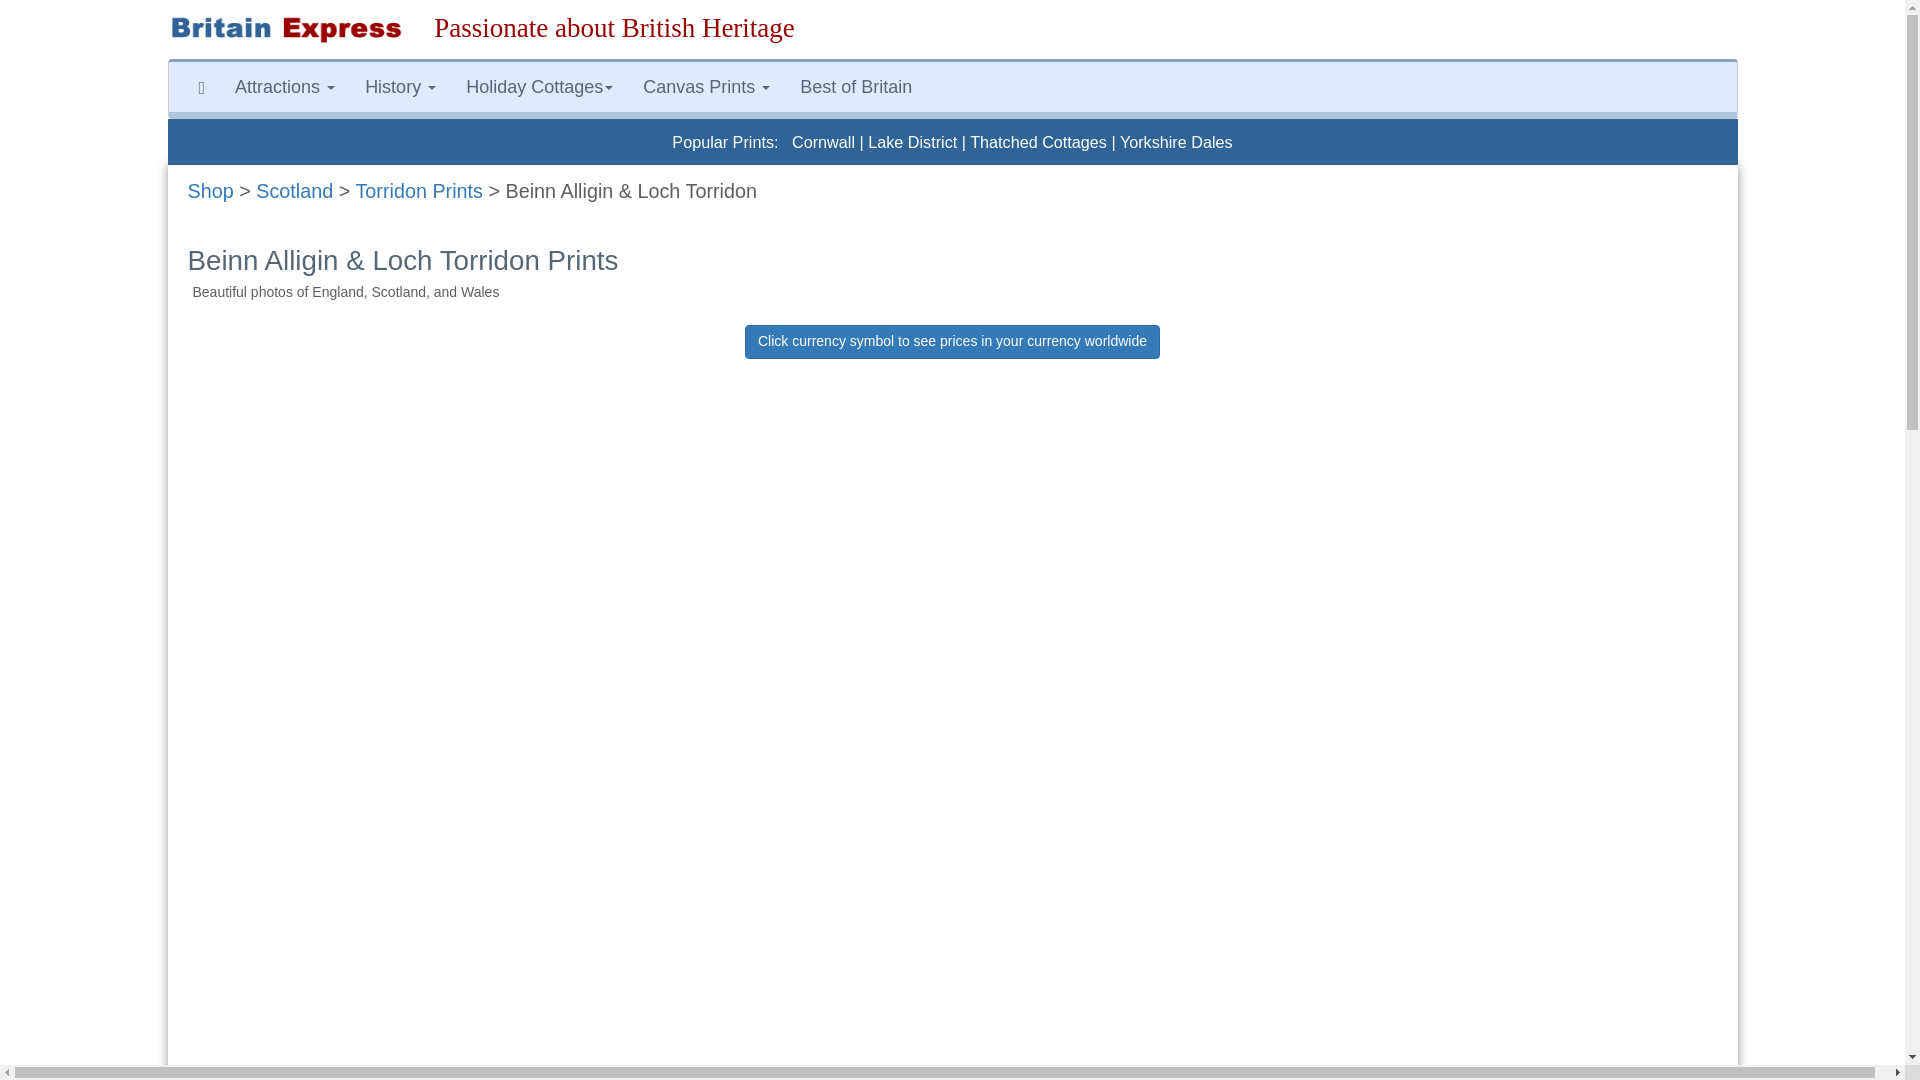  I want to click on Yorkshire Dales, so click(1176, 142).